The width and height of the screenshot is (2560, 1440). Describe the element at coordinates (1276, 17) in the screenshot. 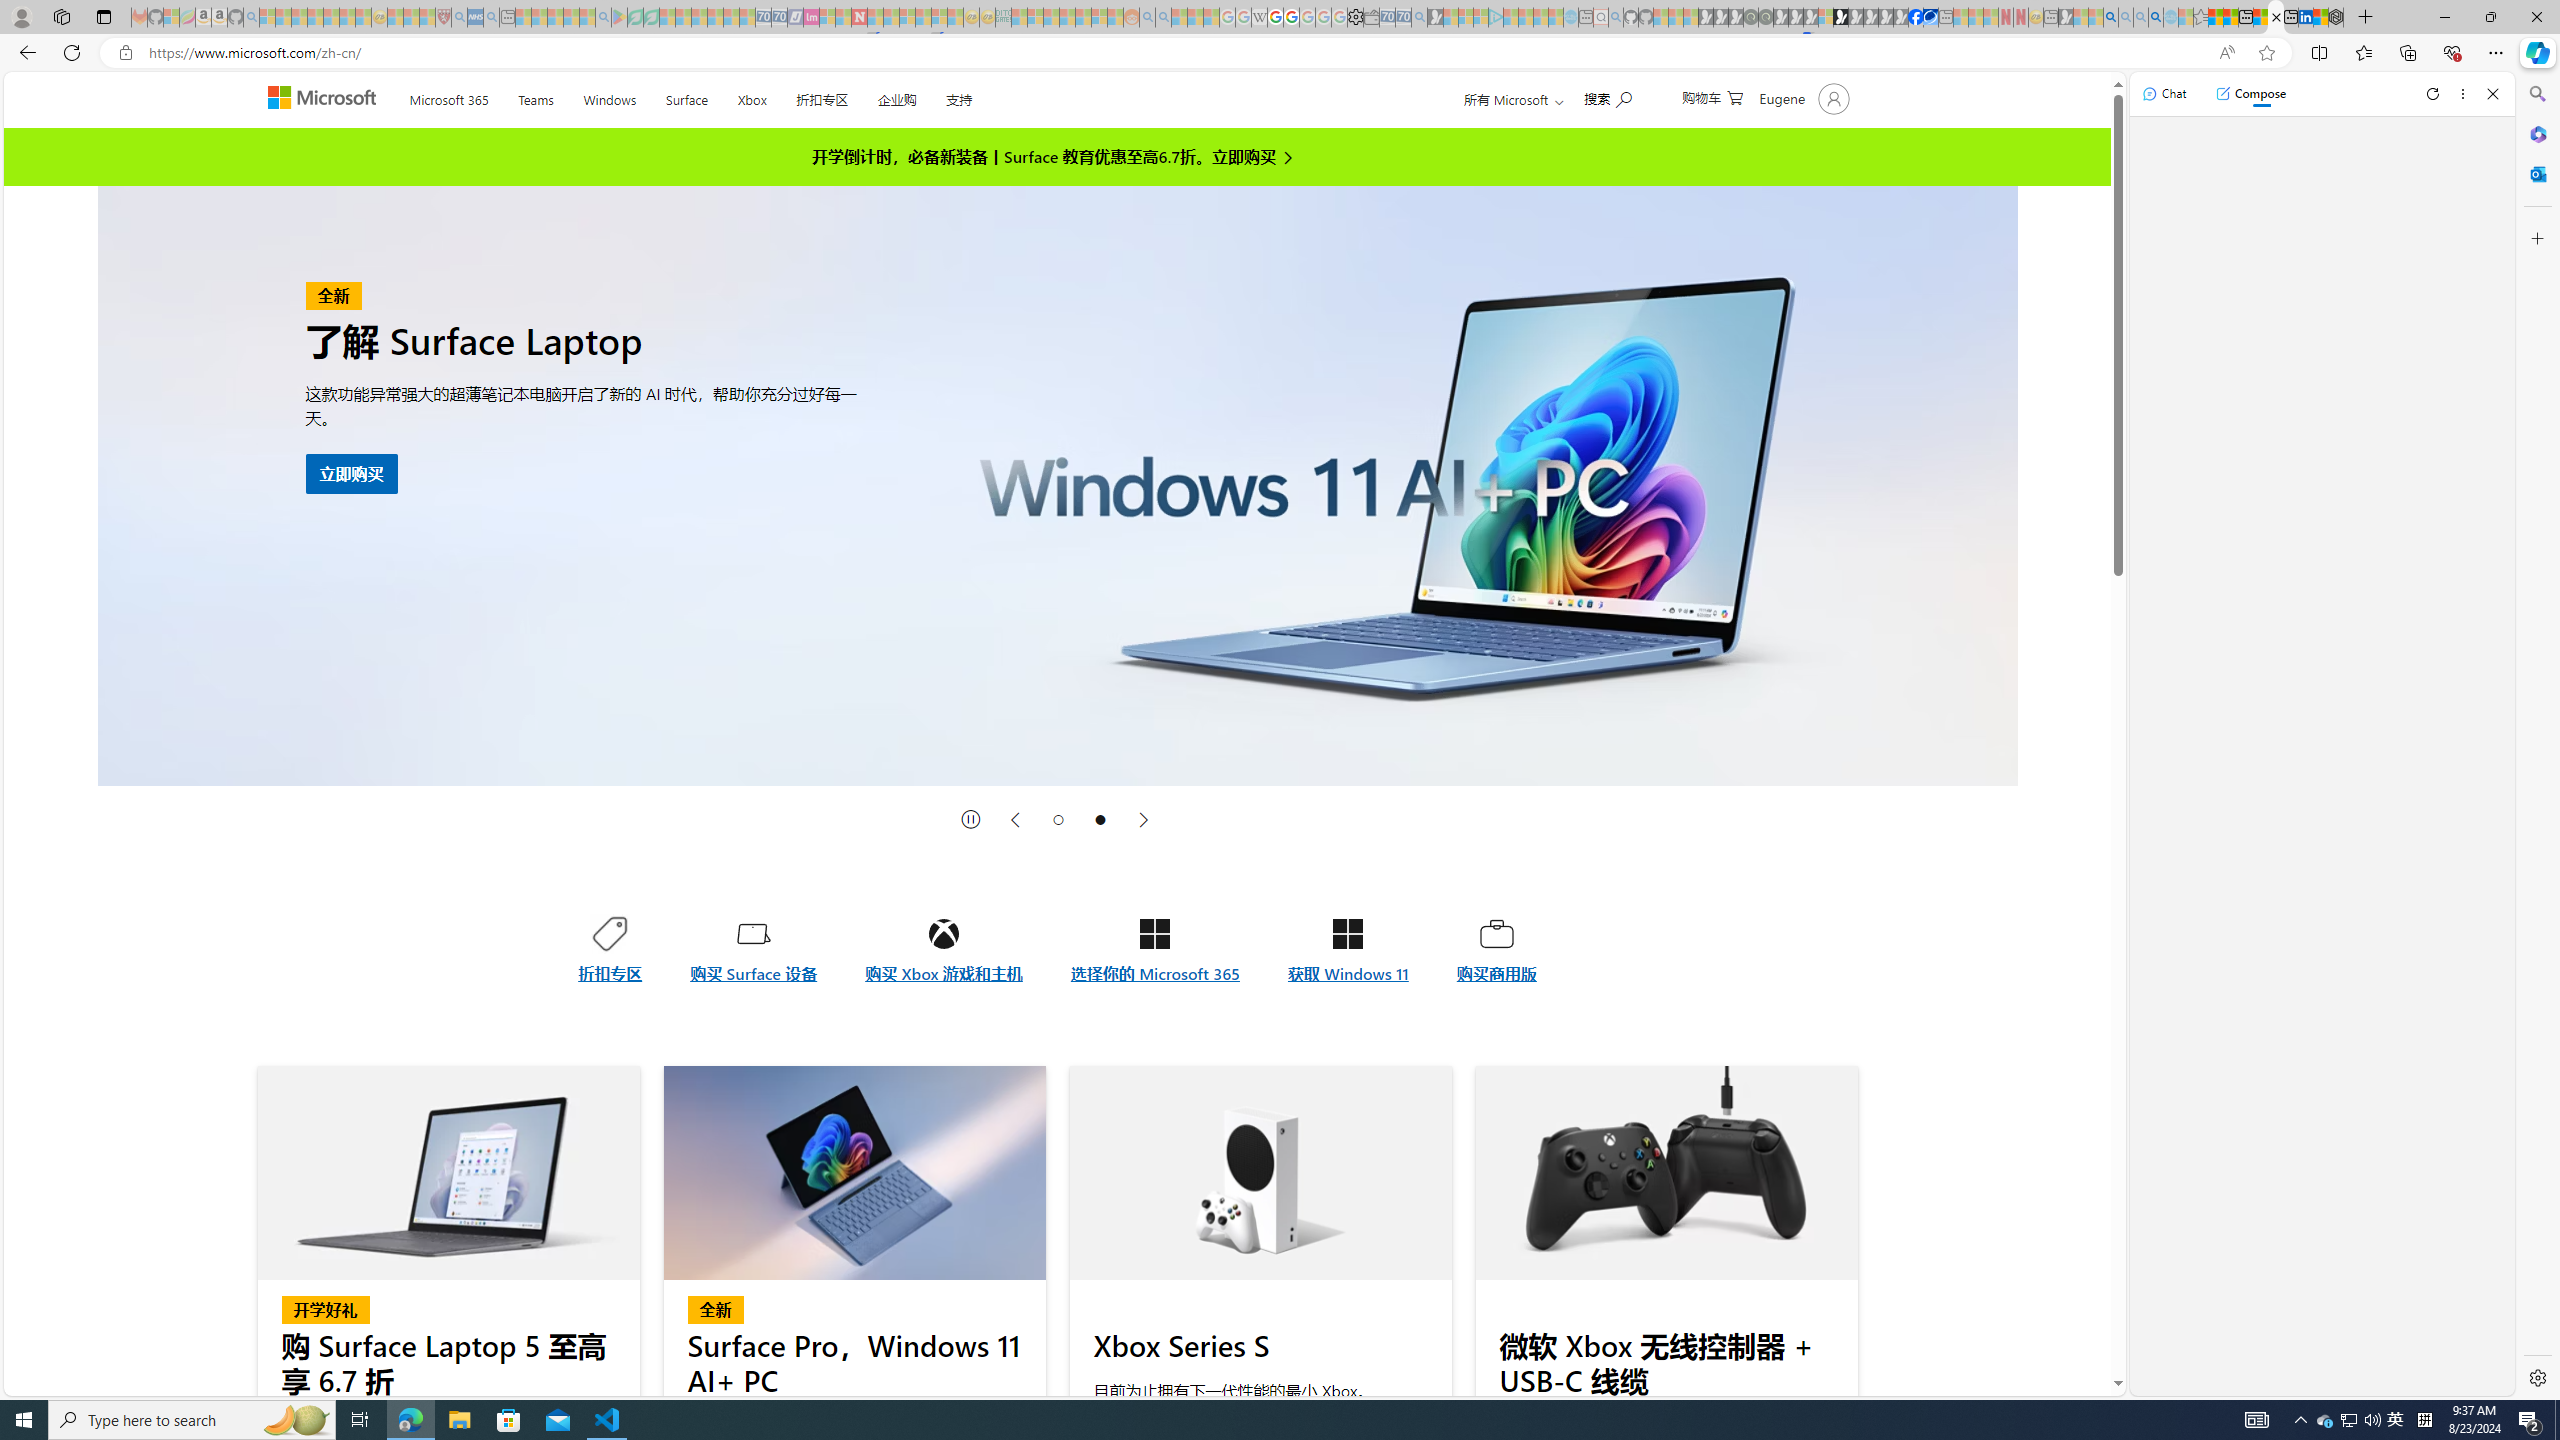

I see `Privacy Help Center - Policies Help` at that location.